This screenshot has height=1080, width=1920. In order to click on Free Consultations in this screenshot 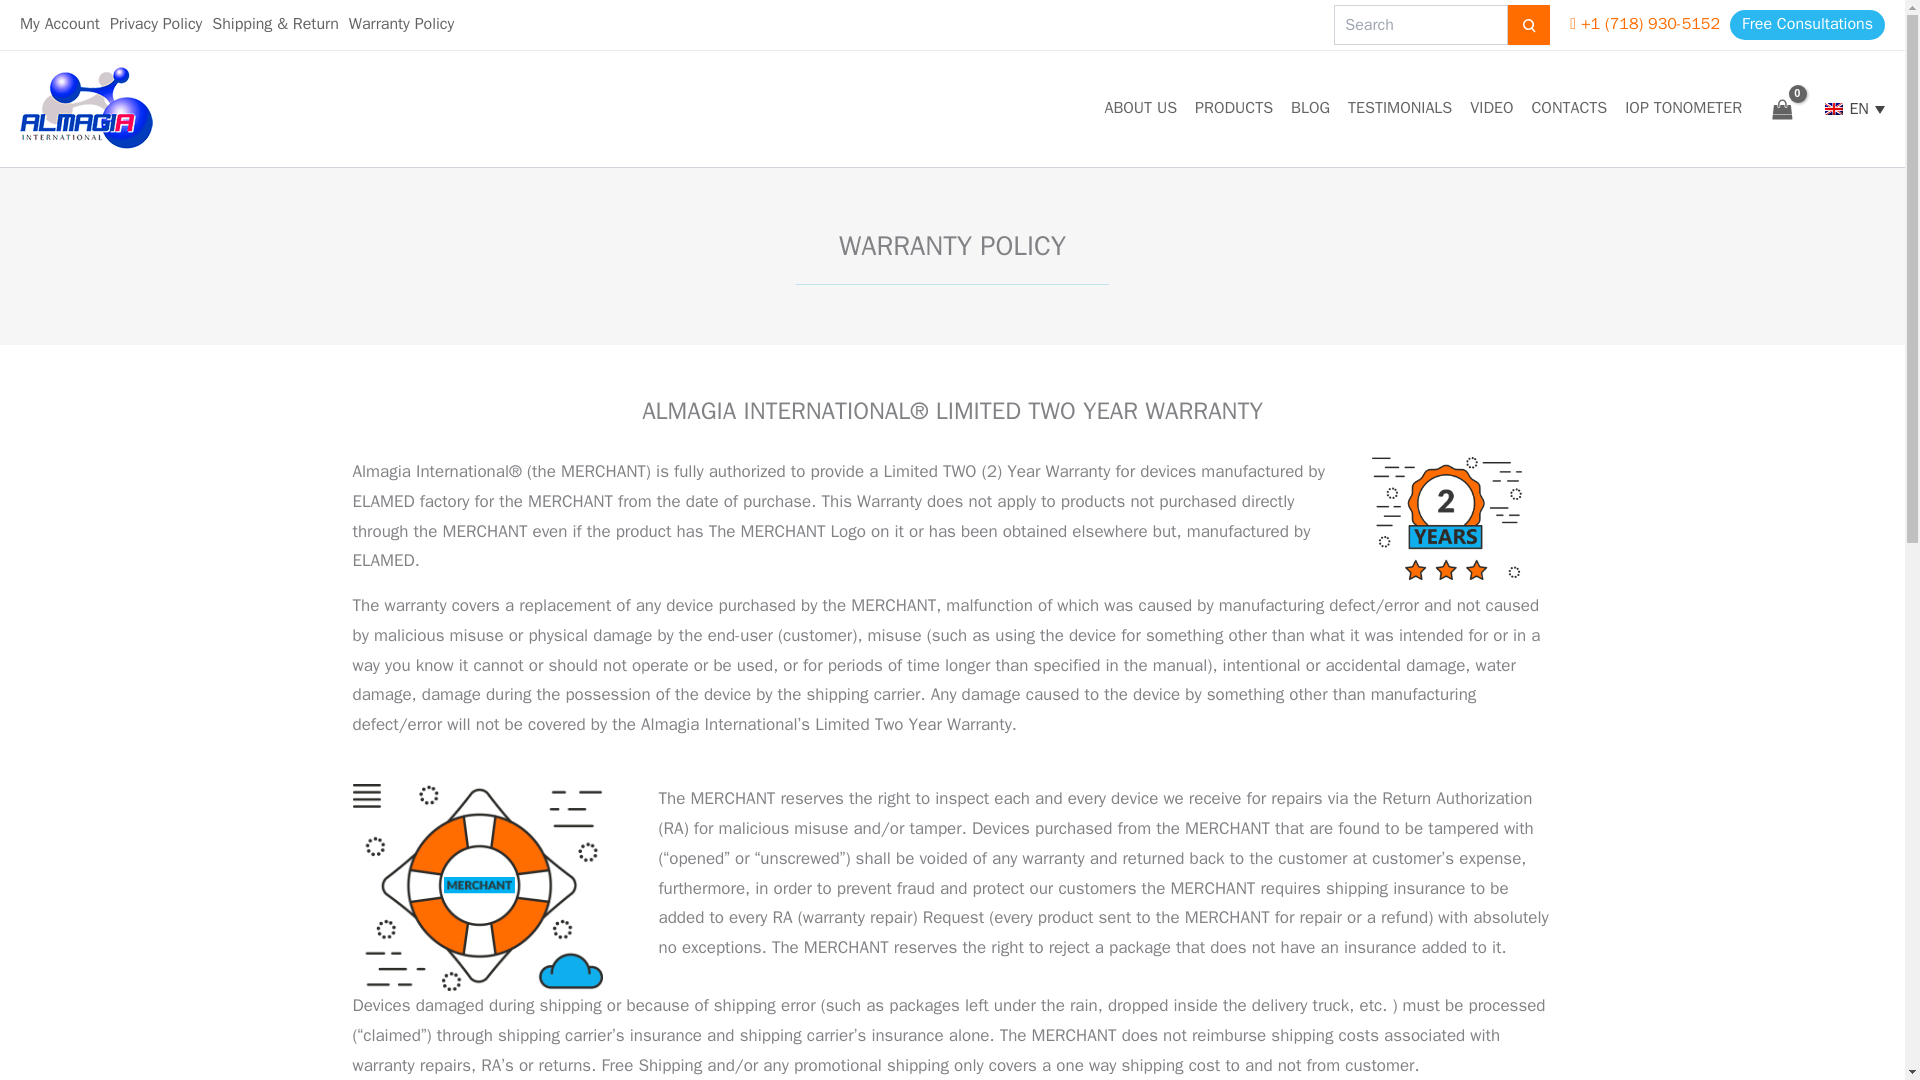, I will do `click(1807, 24)`.